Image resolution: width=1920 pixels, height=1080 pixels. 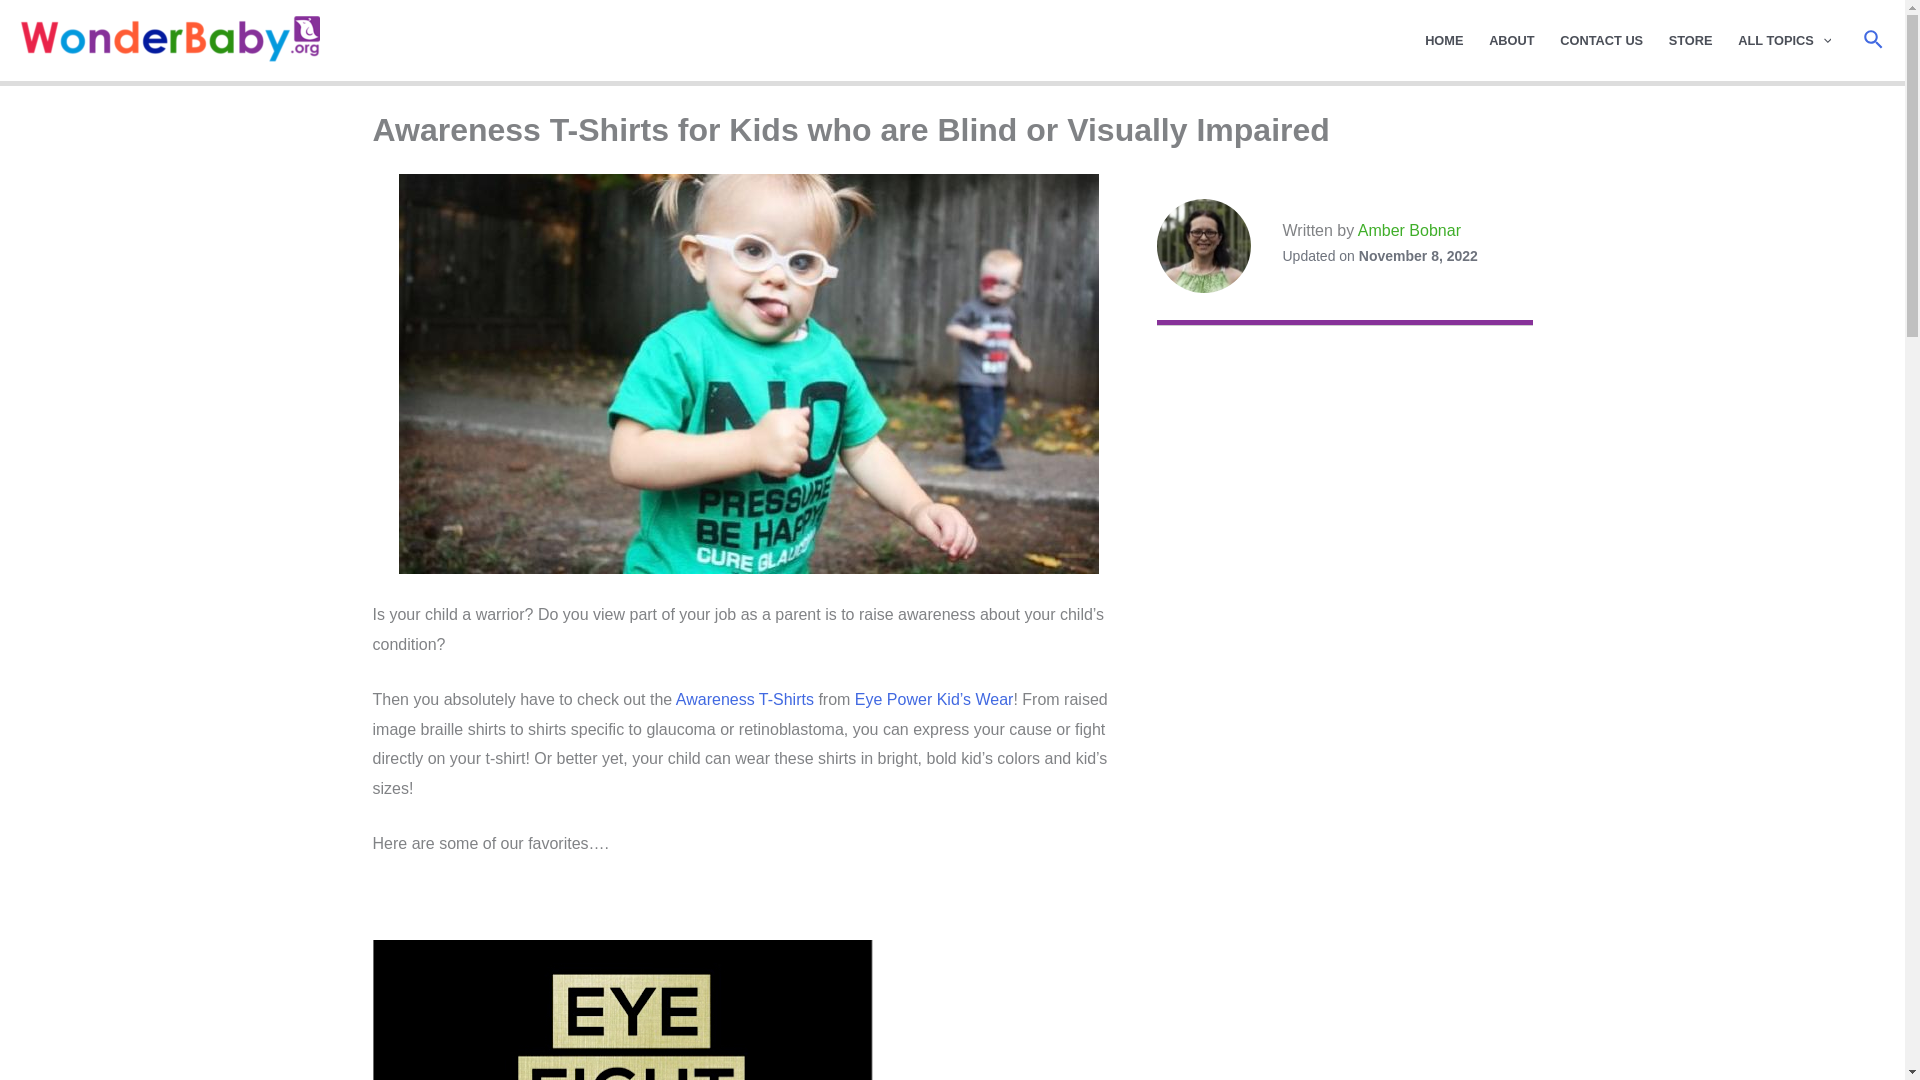 What do you see at coordinates (1444, 40) in the screenshot?
I see `HOME` at bounding box center [1444, 40].